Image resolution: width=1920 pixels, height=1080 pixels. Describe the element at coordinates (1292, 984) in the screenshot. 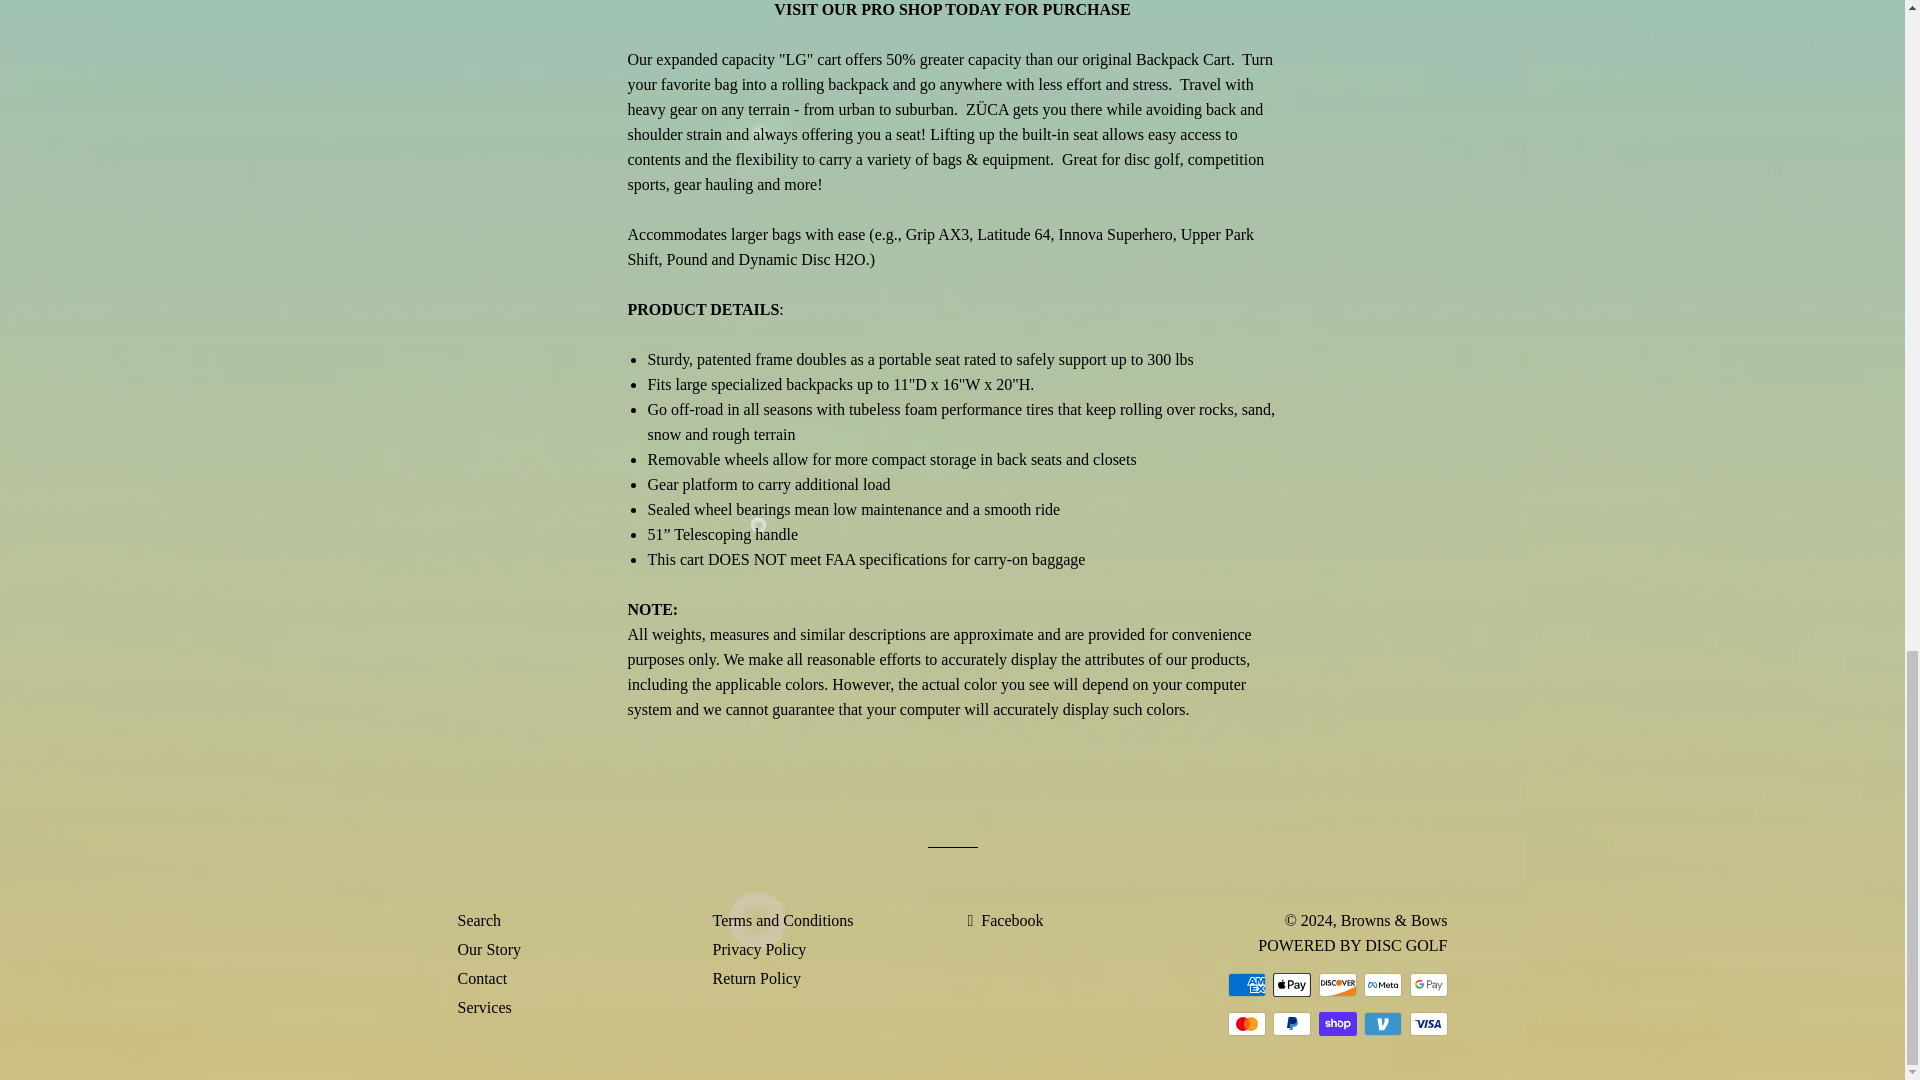

I see `Apple Pay` at that location.